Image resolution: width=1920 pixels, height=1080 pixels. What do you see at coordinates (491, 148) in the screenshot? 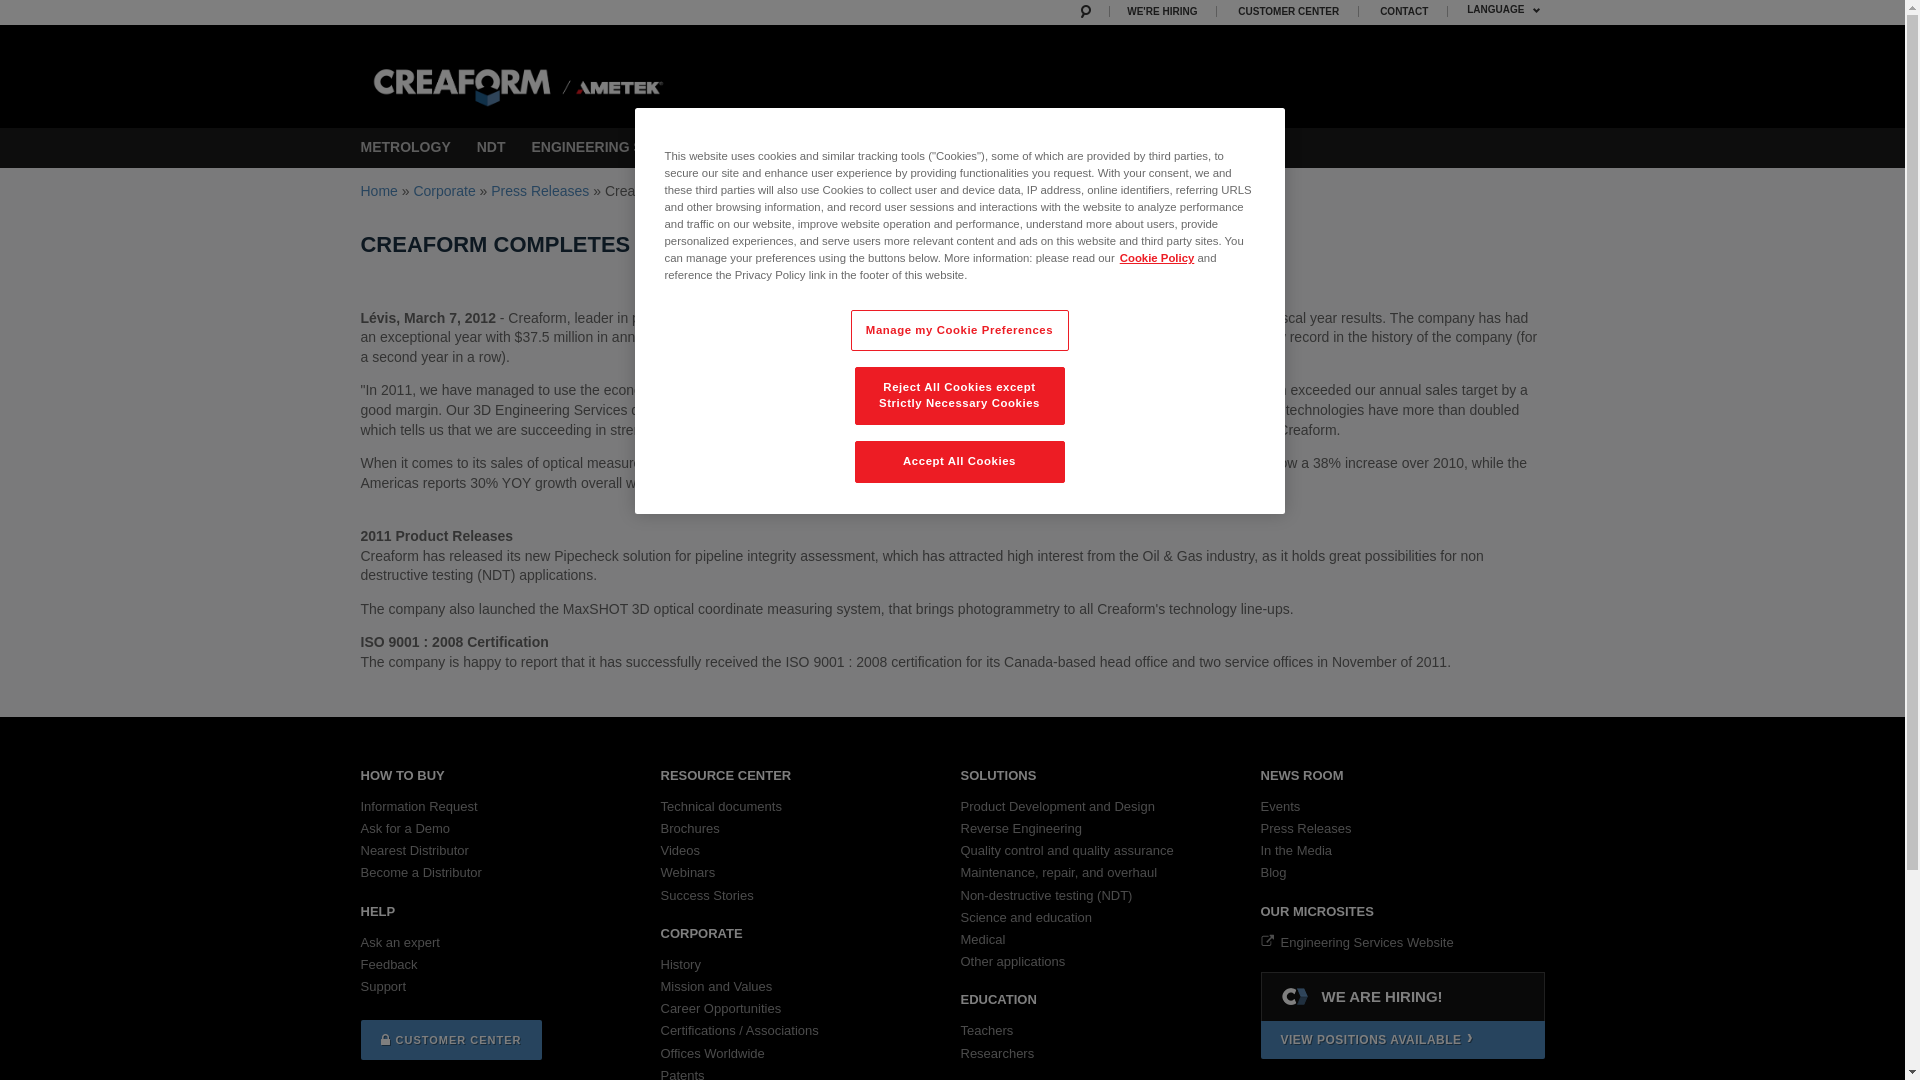
I see `NDT` at bounding box center [491, 148].